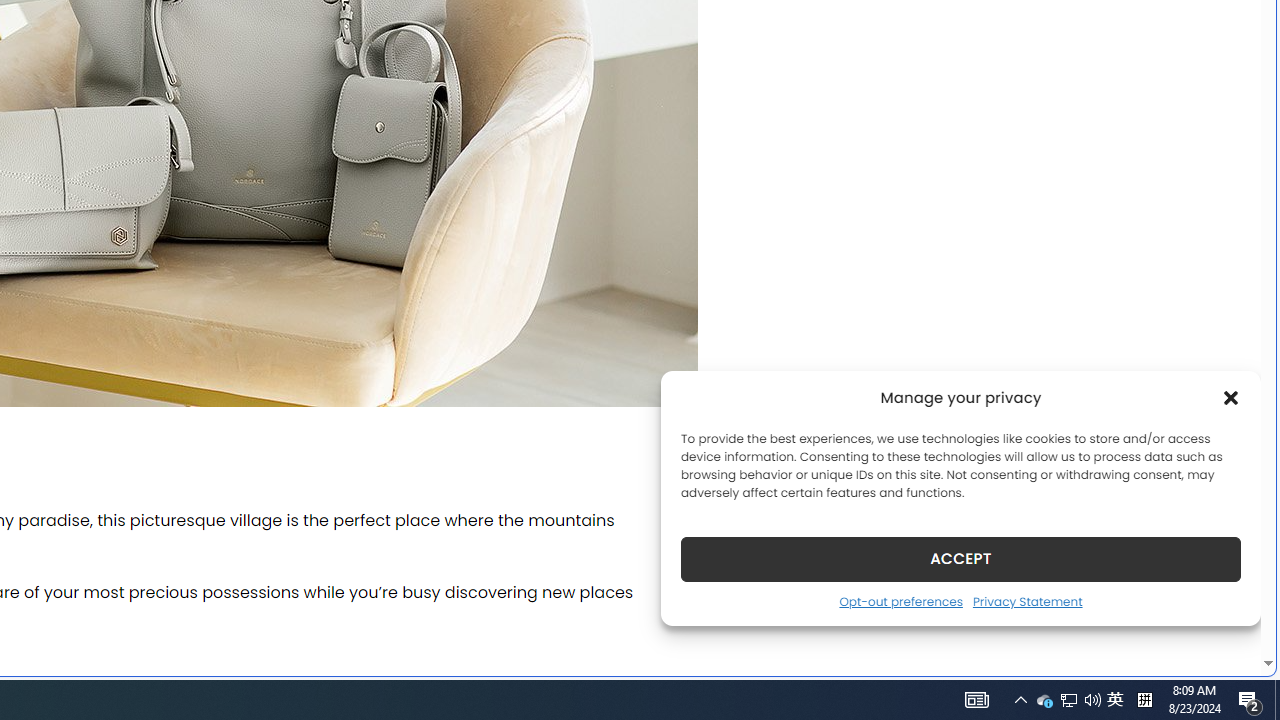 The image size is (1280, 720). I want to click on google_privacy_policy_zh-CN.pdf, so click(687, 482).